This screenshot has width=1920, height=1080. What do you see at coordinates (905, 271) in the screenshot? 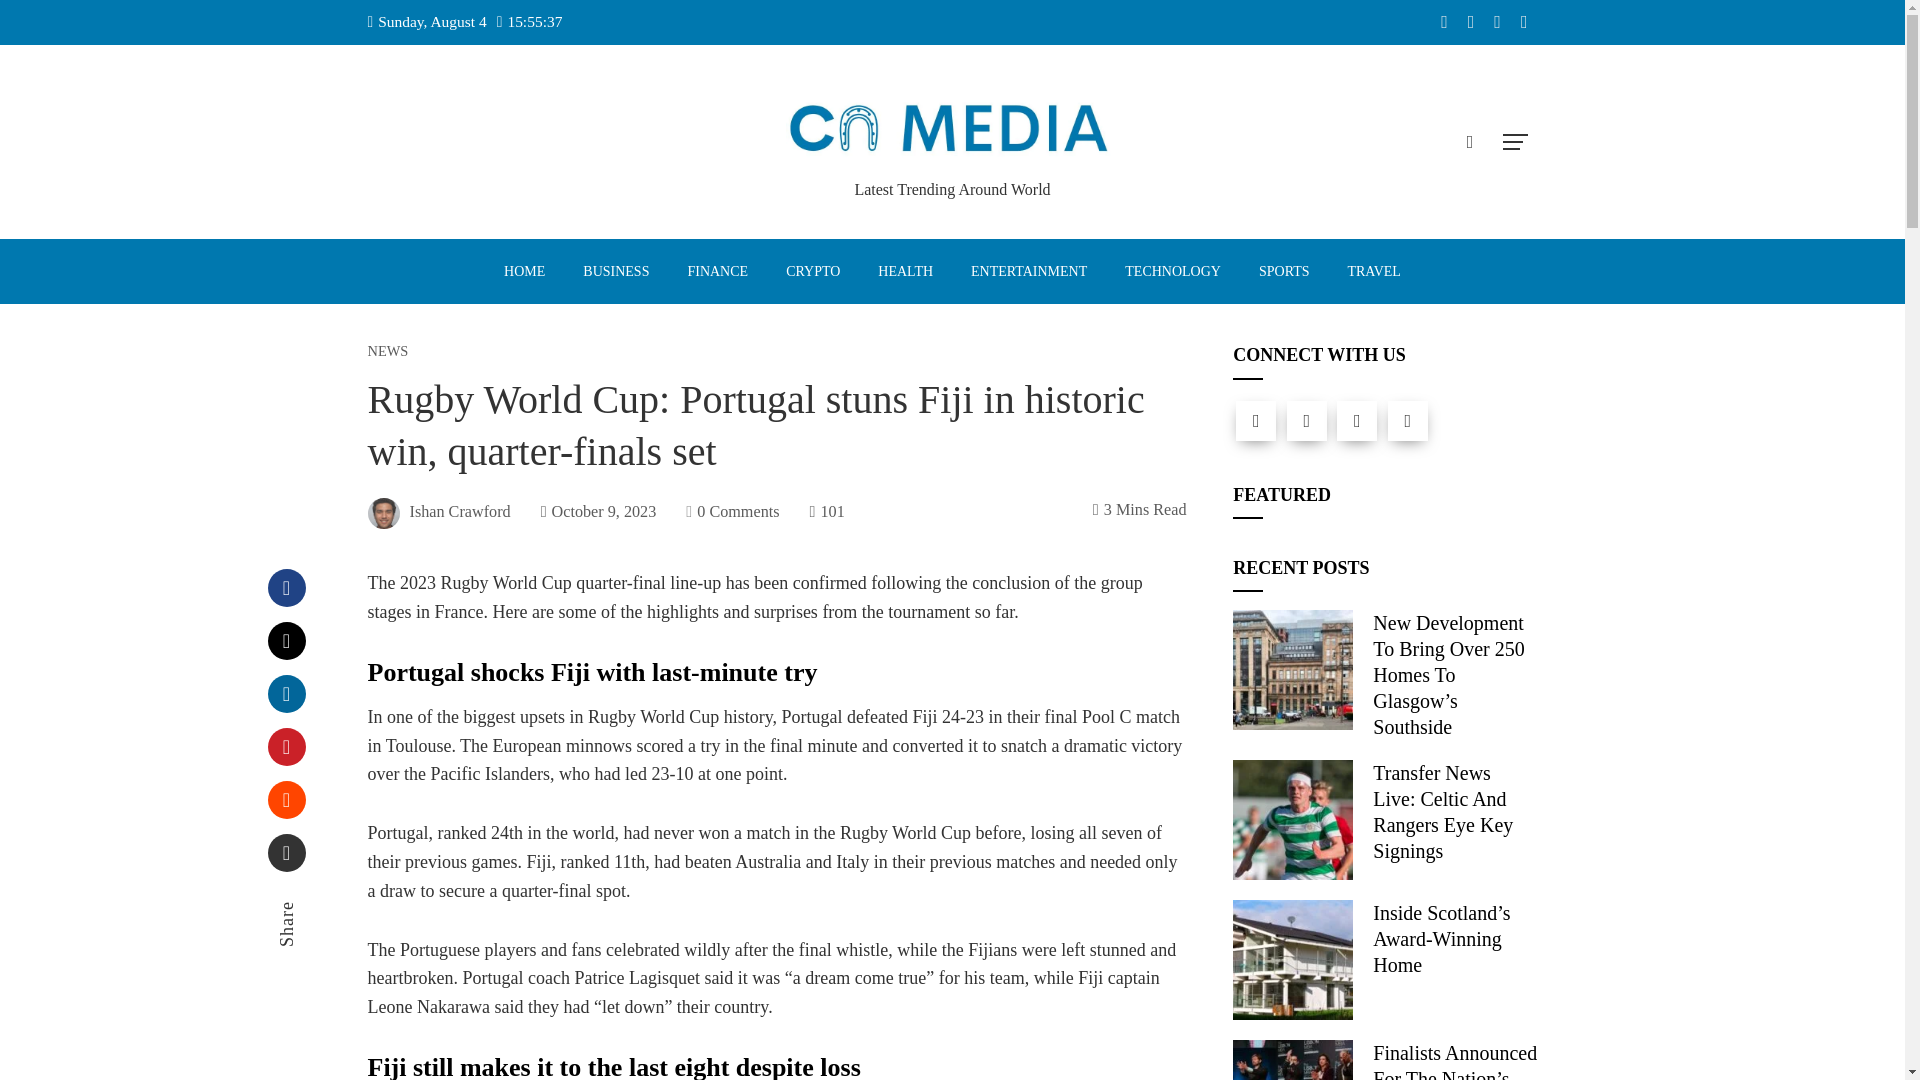
I see `HEALTH` at bounding box center [905, 271].